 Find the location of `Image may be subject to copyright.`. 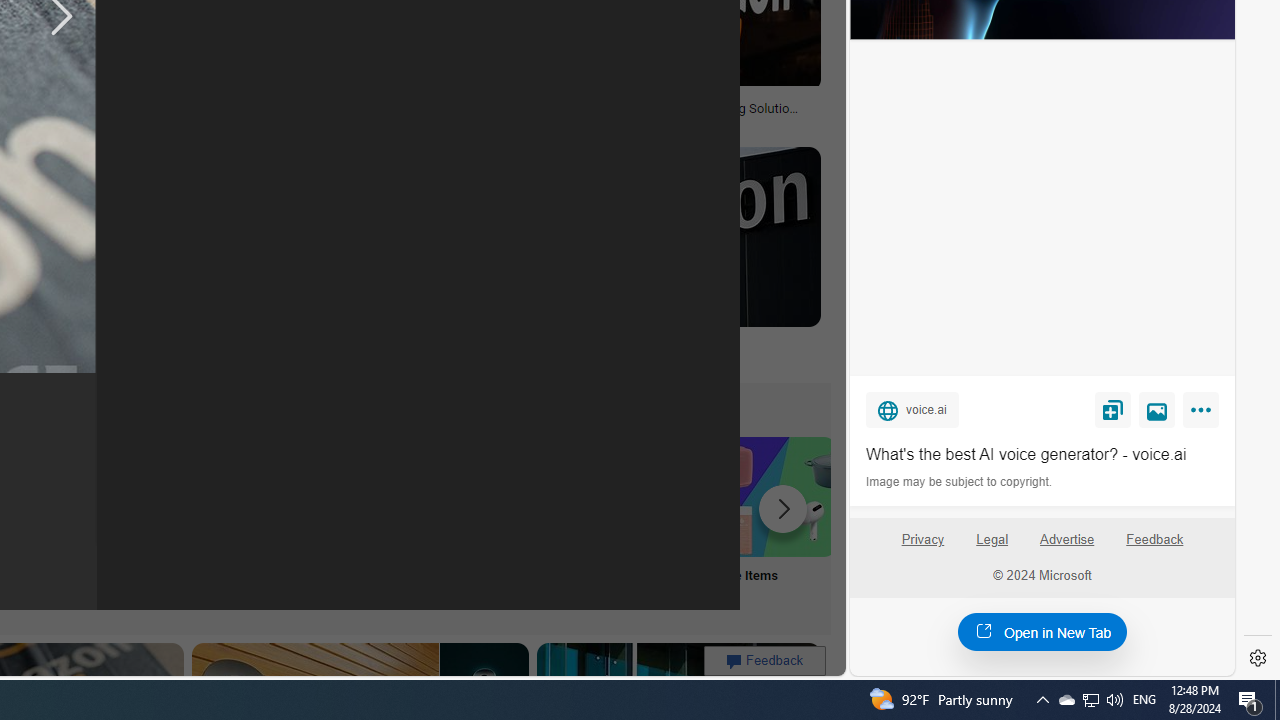

Image may be subject to copyright. is located at coordinates (960, 482).